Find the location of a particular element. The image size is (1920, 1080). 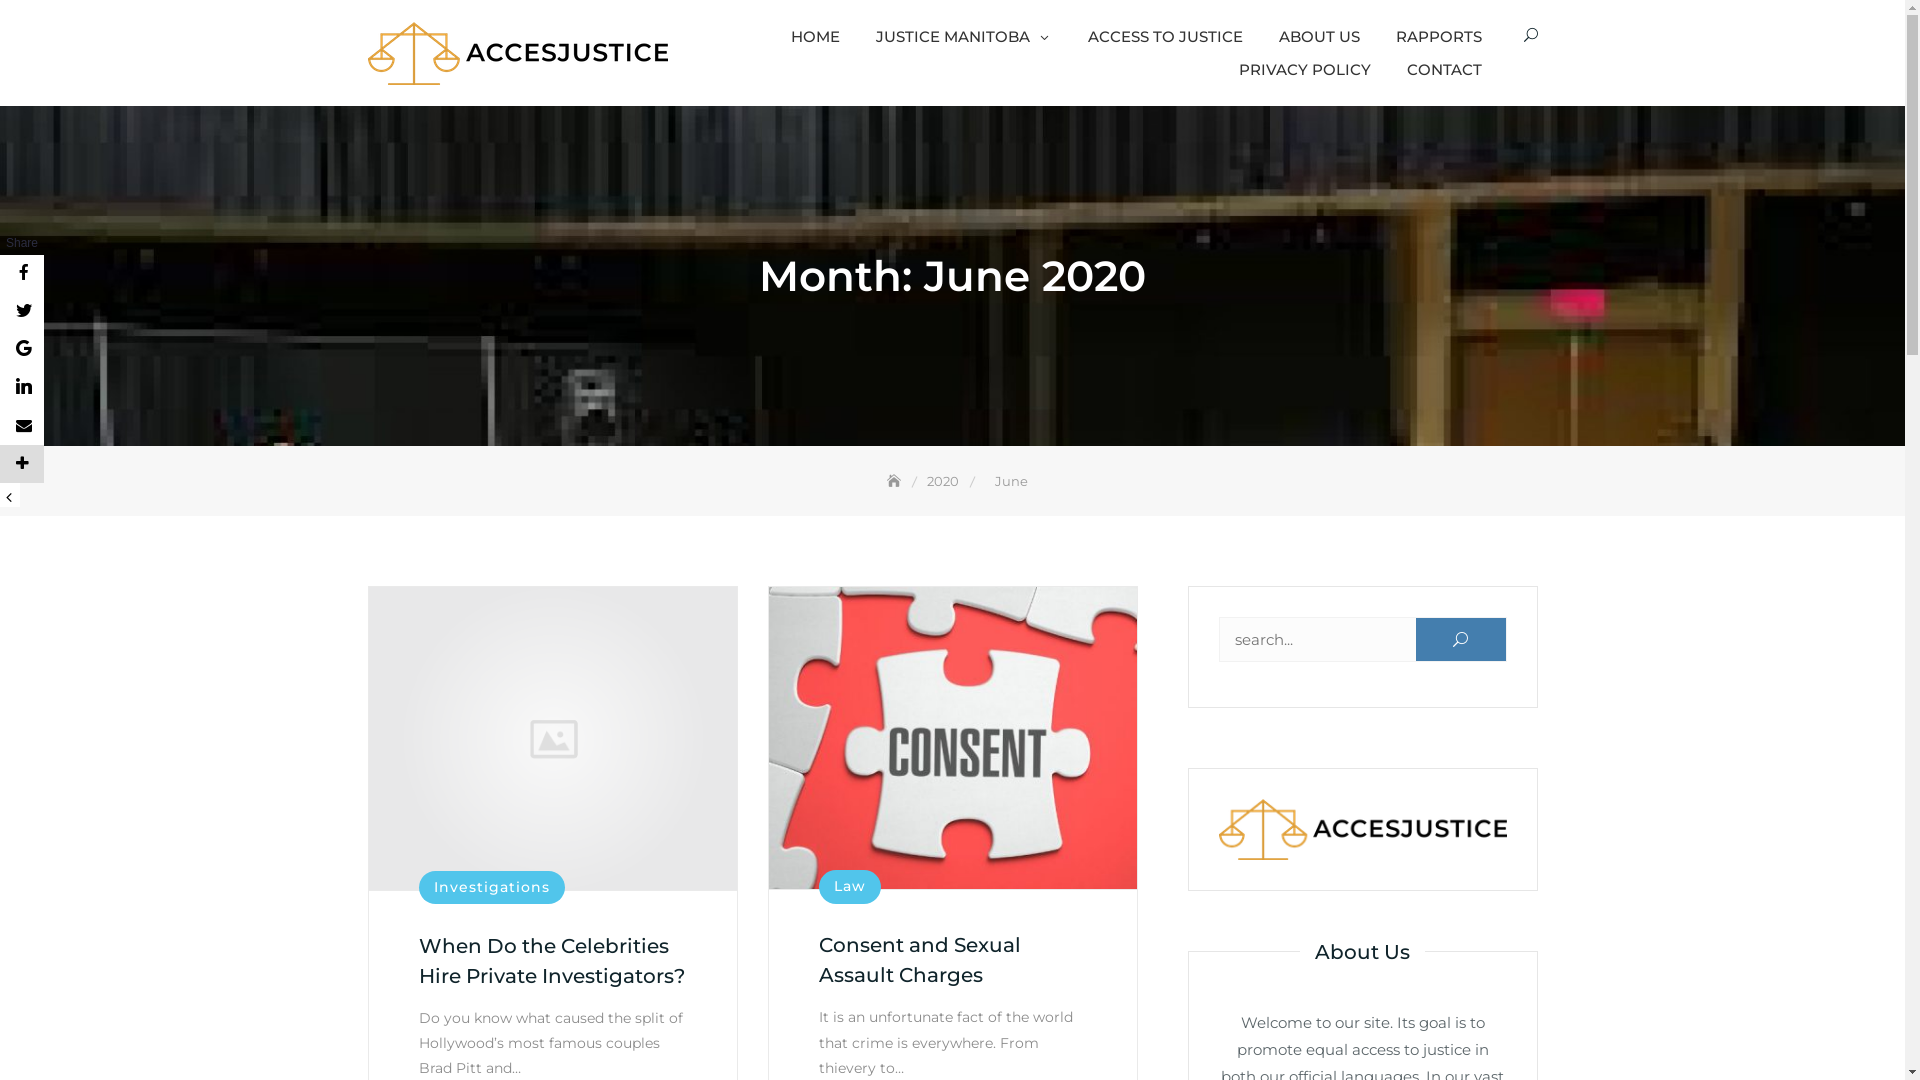

Search is located at coordinates (46, 35).